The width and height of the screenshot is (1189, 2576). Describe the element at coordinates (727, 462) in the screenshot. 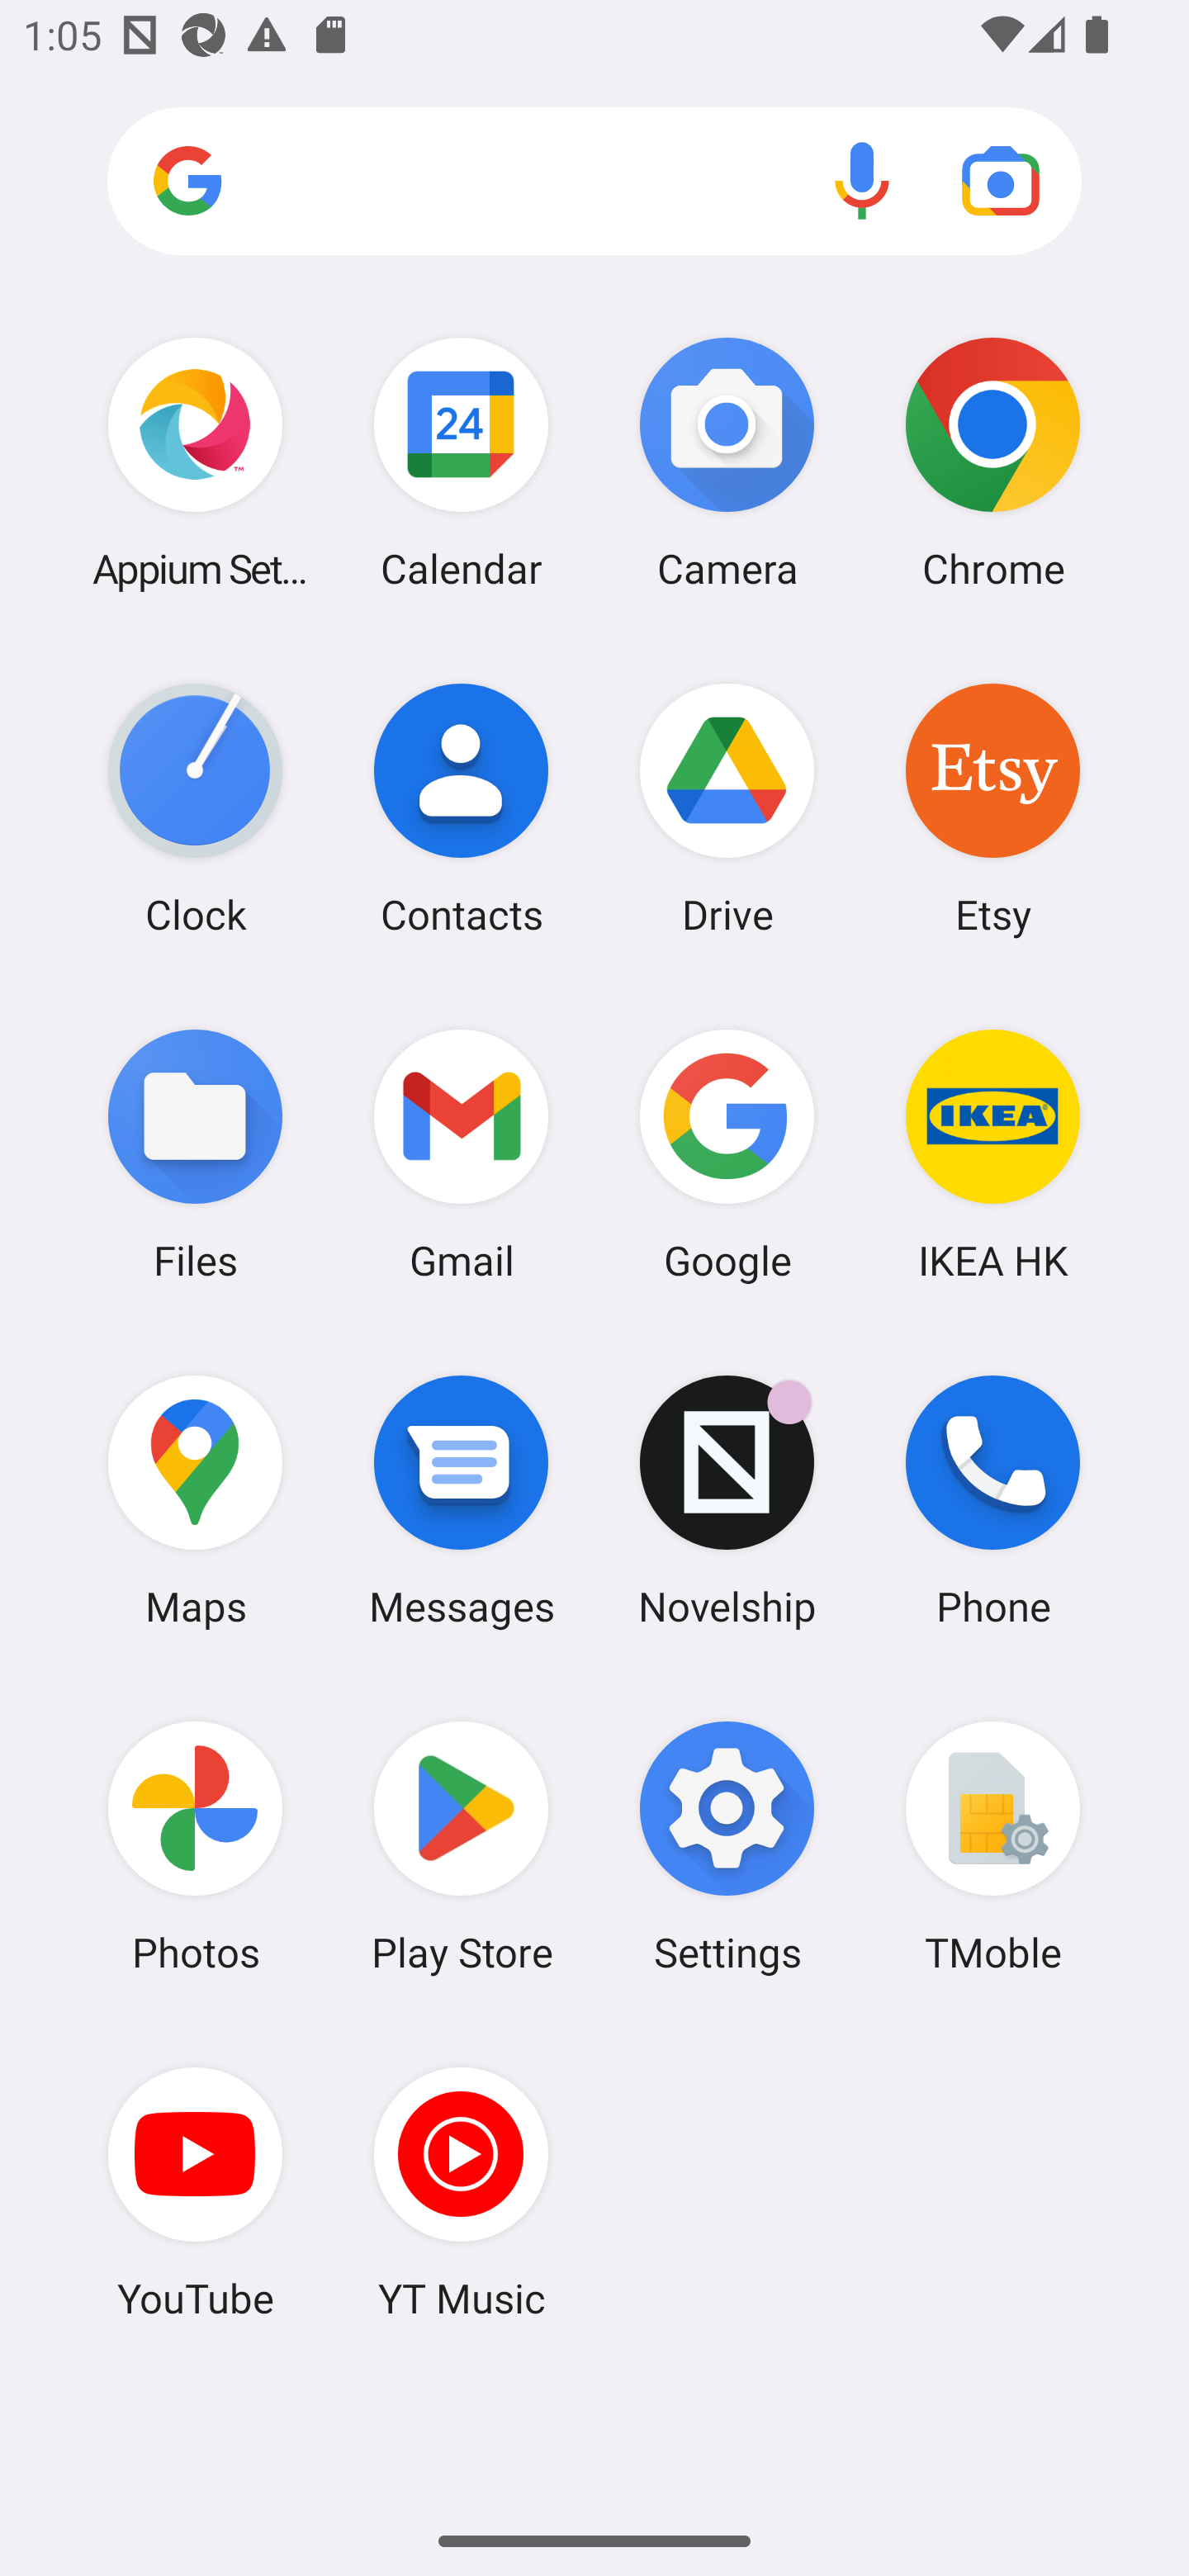

I see `Camera` at that location.